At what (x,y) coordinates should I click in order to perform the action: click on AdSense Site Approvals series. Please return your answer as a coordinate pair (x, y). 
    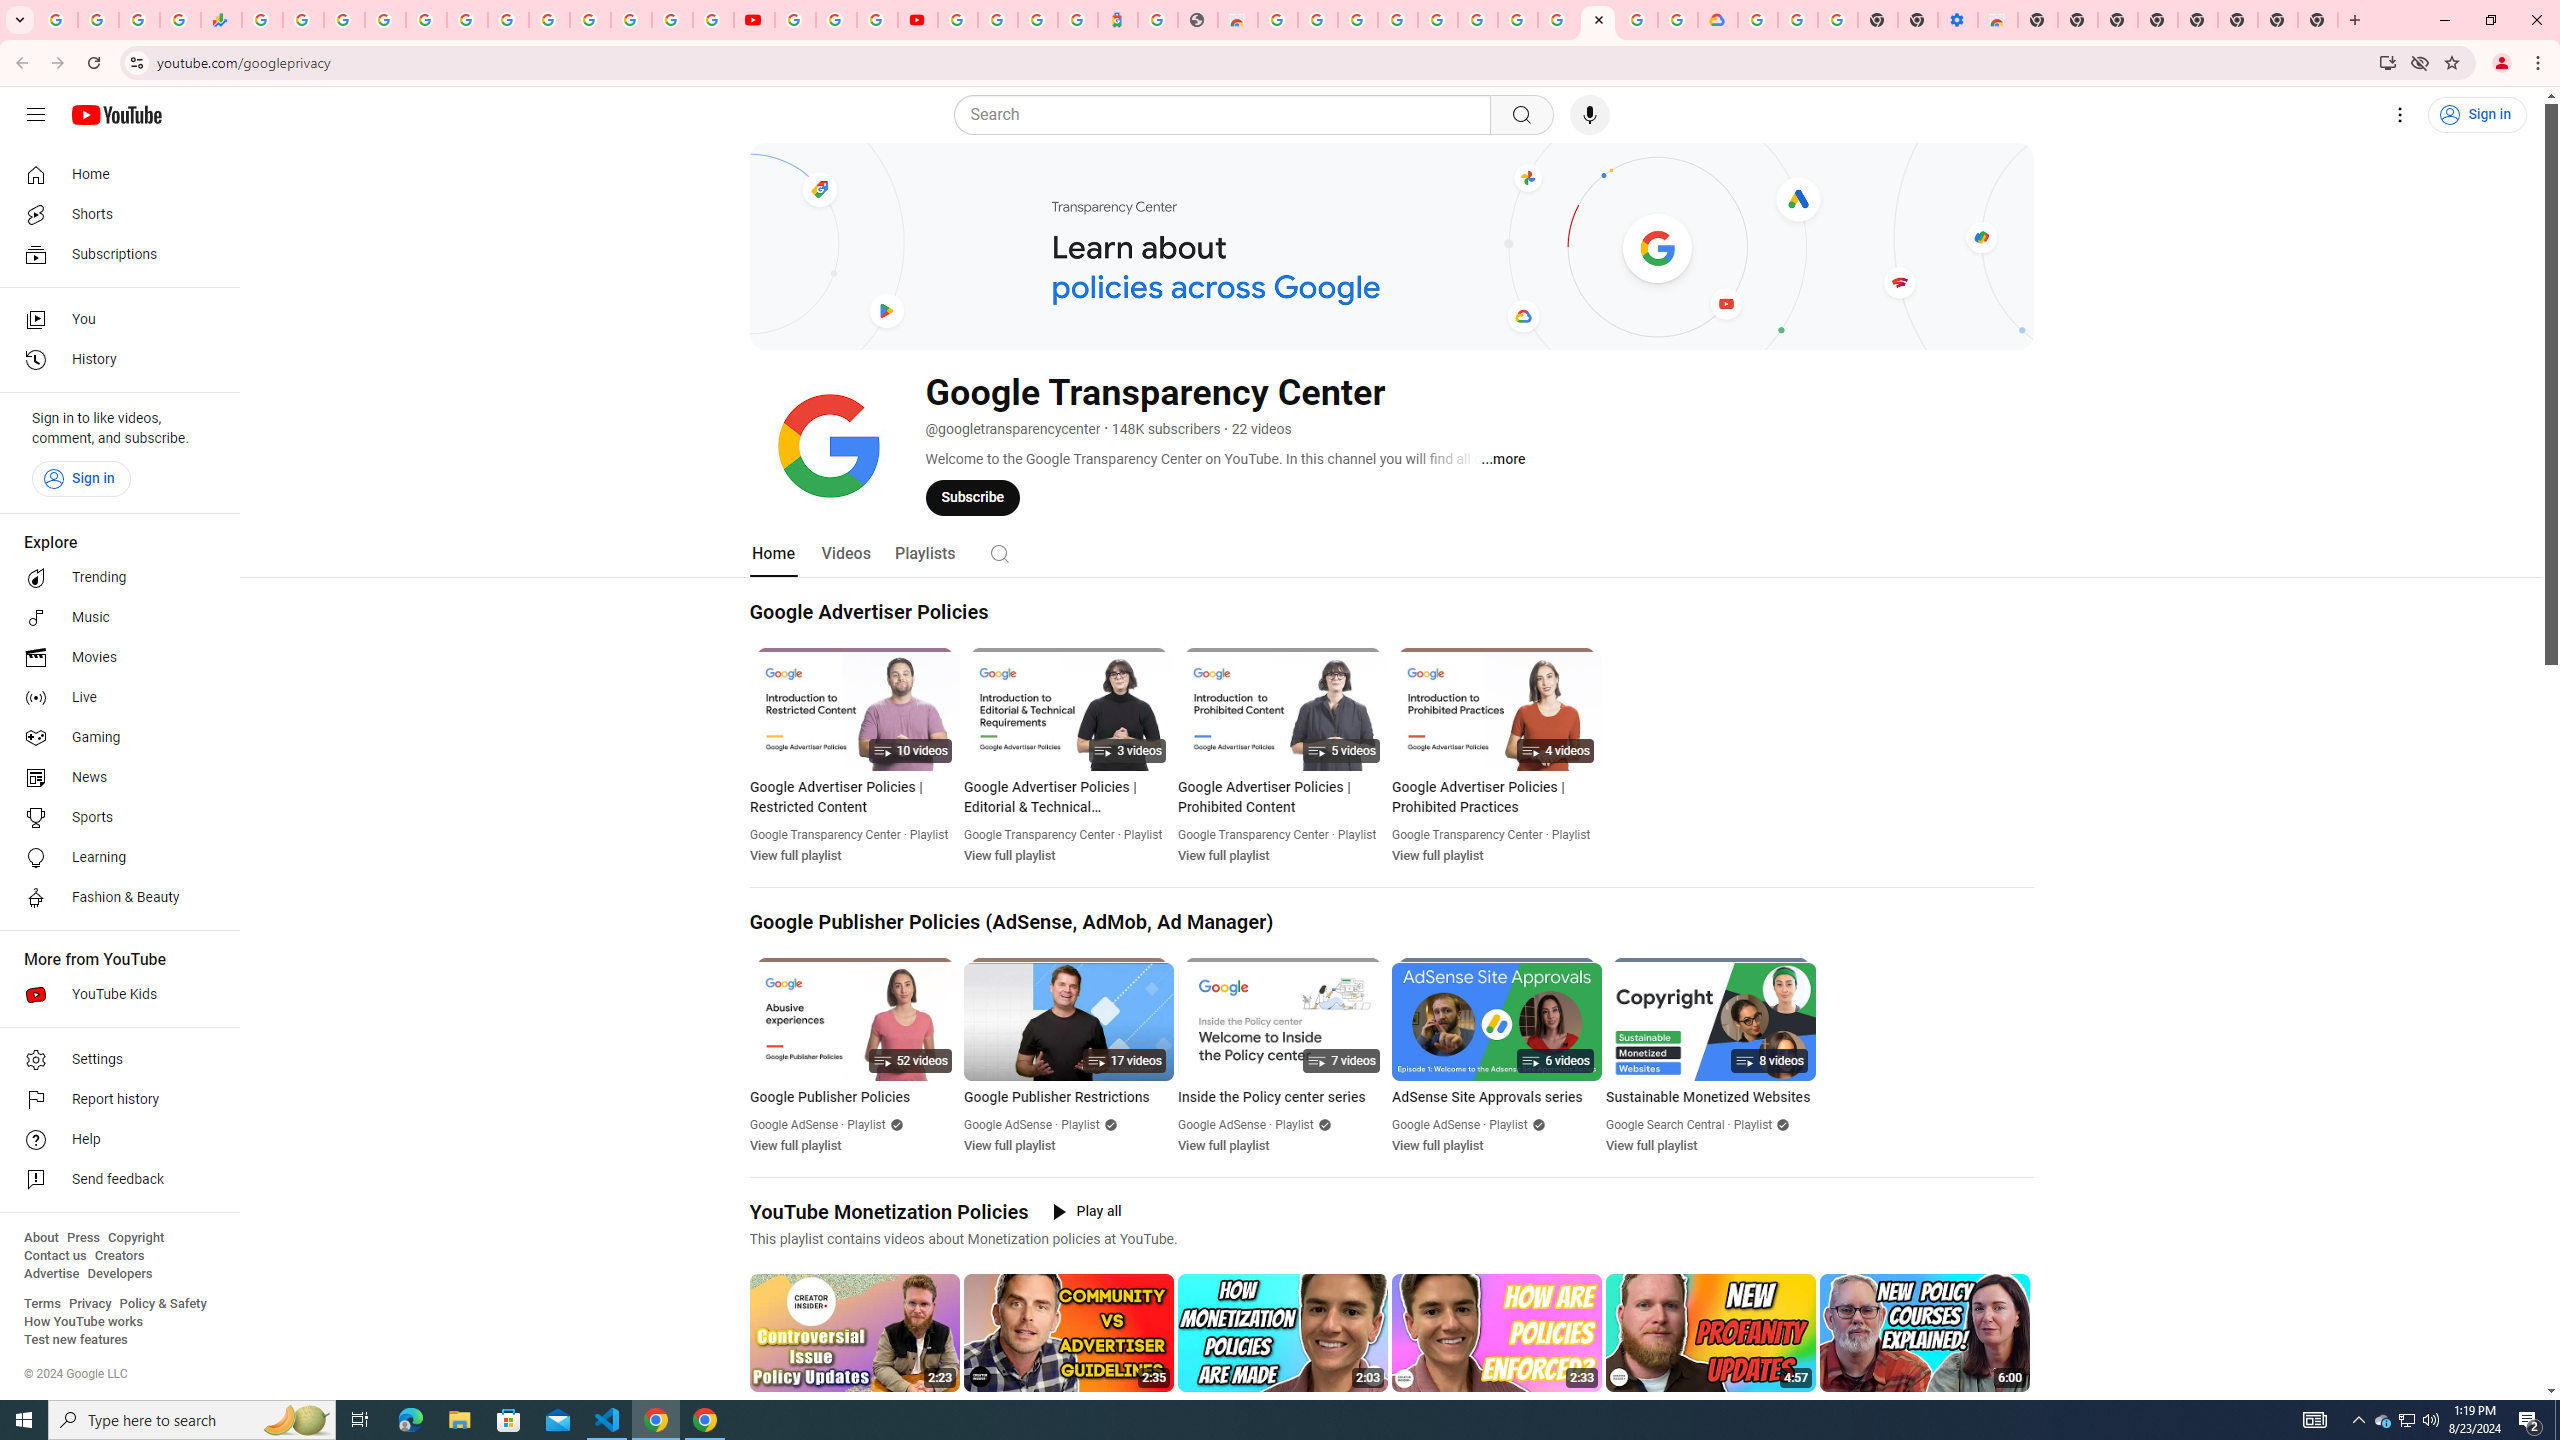
    Looking at the image, I should click on (1496, 1098).